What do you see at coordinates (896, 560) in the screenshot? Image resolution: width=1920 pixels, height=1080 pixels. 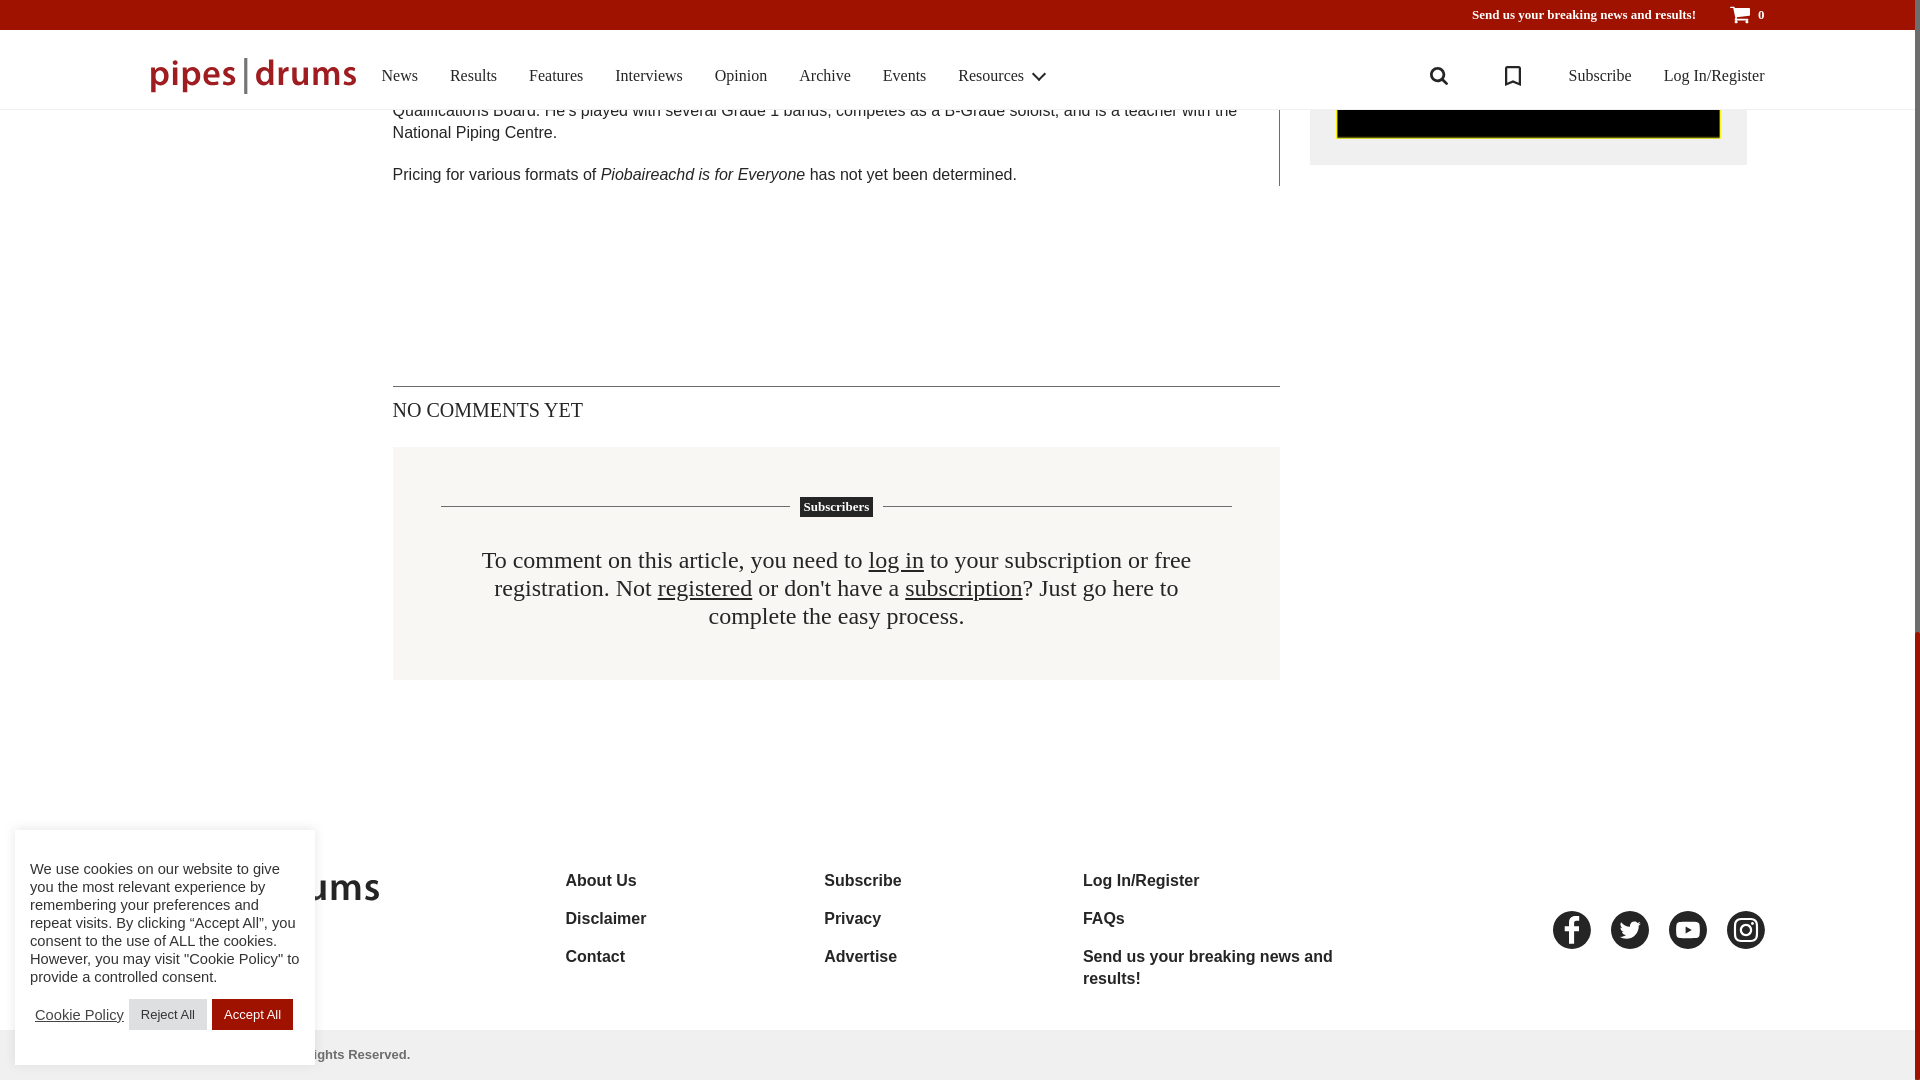 I see `log in` at bounding box center [896, 560].